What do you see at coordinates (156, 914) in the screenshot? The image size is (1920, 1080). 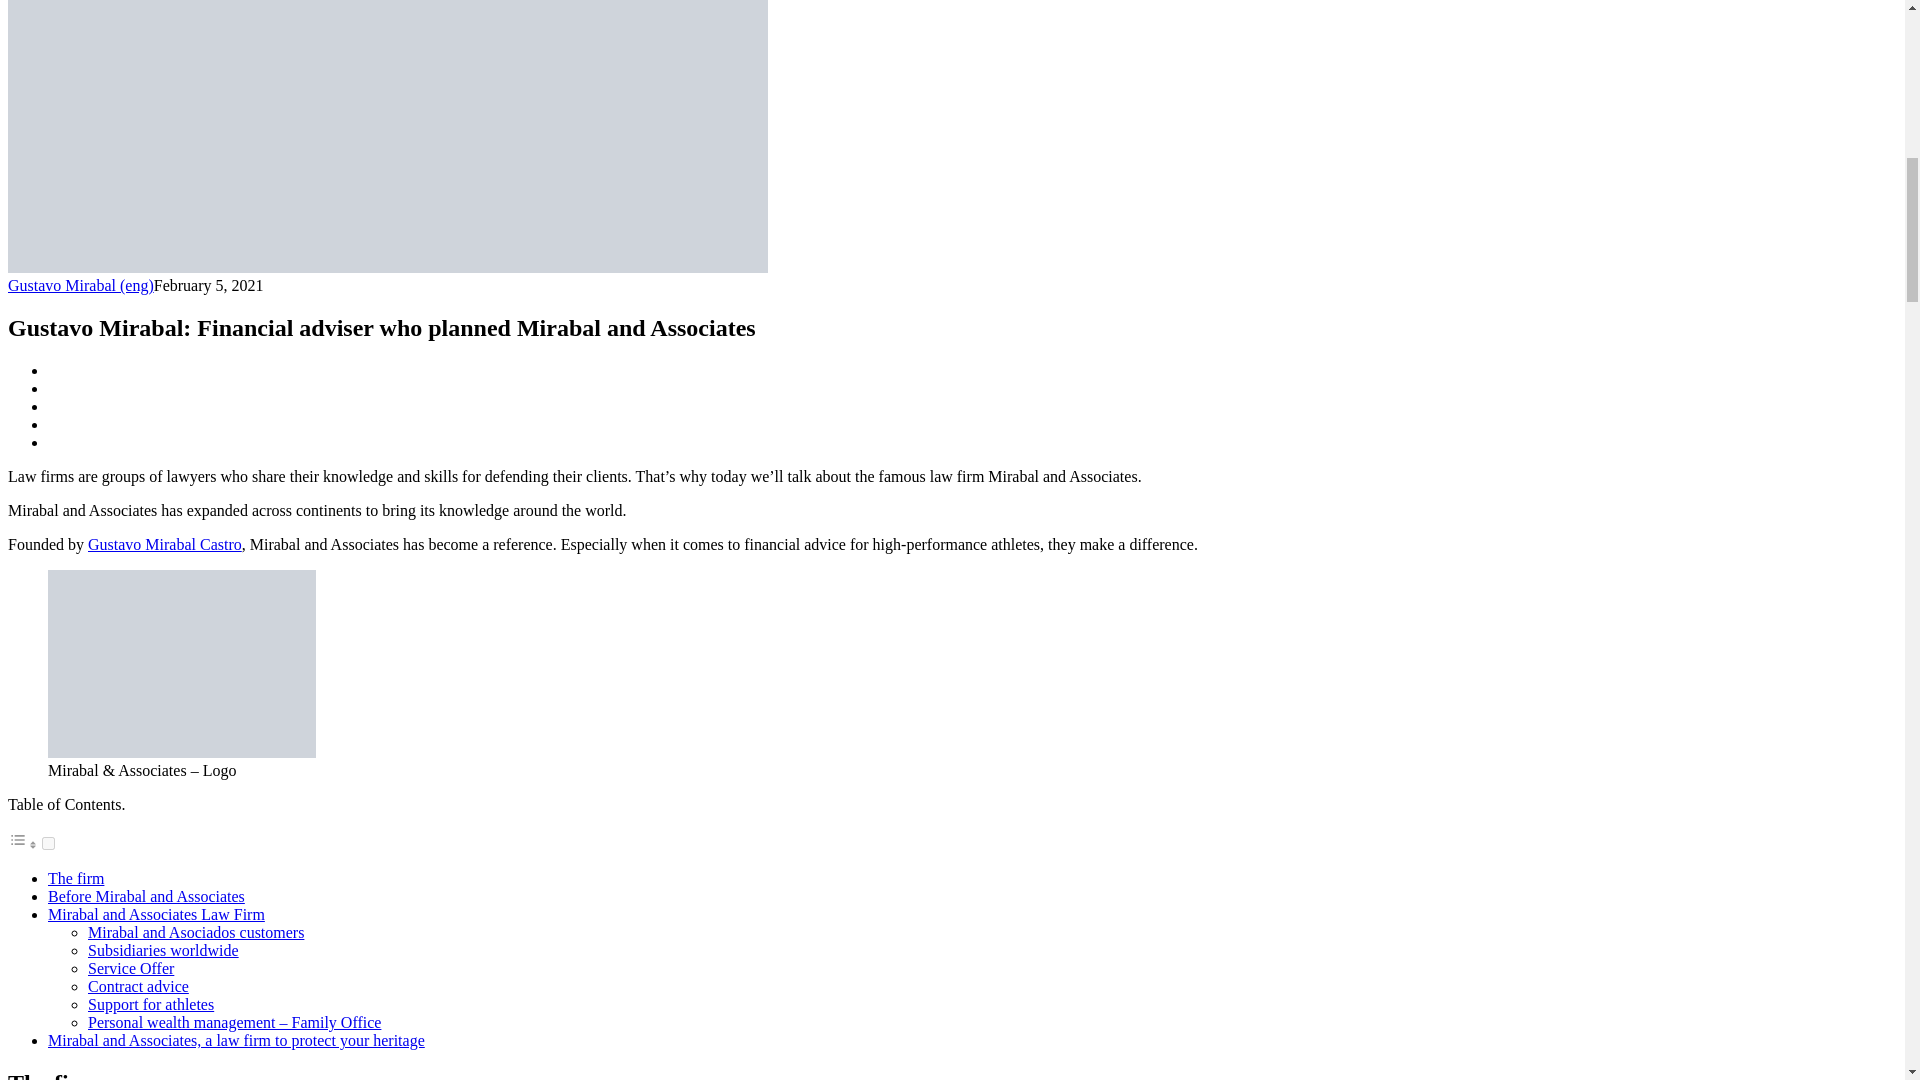 I see `Mirabal and Associates Law Firm` at bounding box center [156, 914].